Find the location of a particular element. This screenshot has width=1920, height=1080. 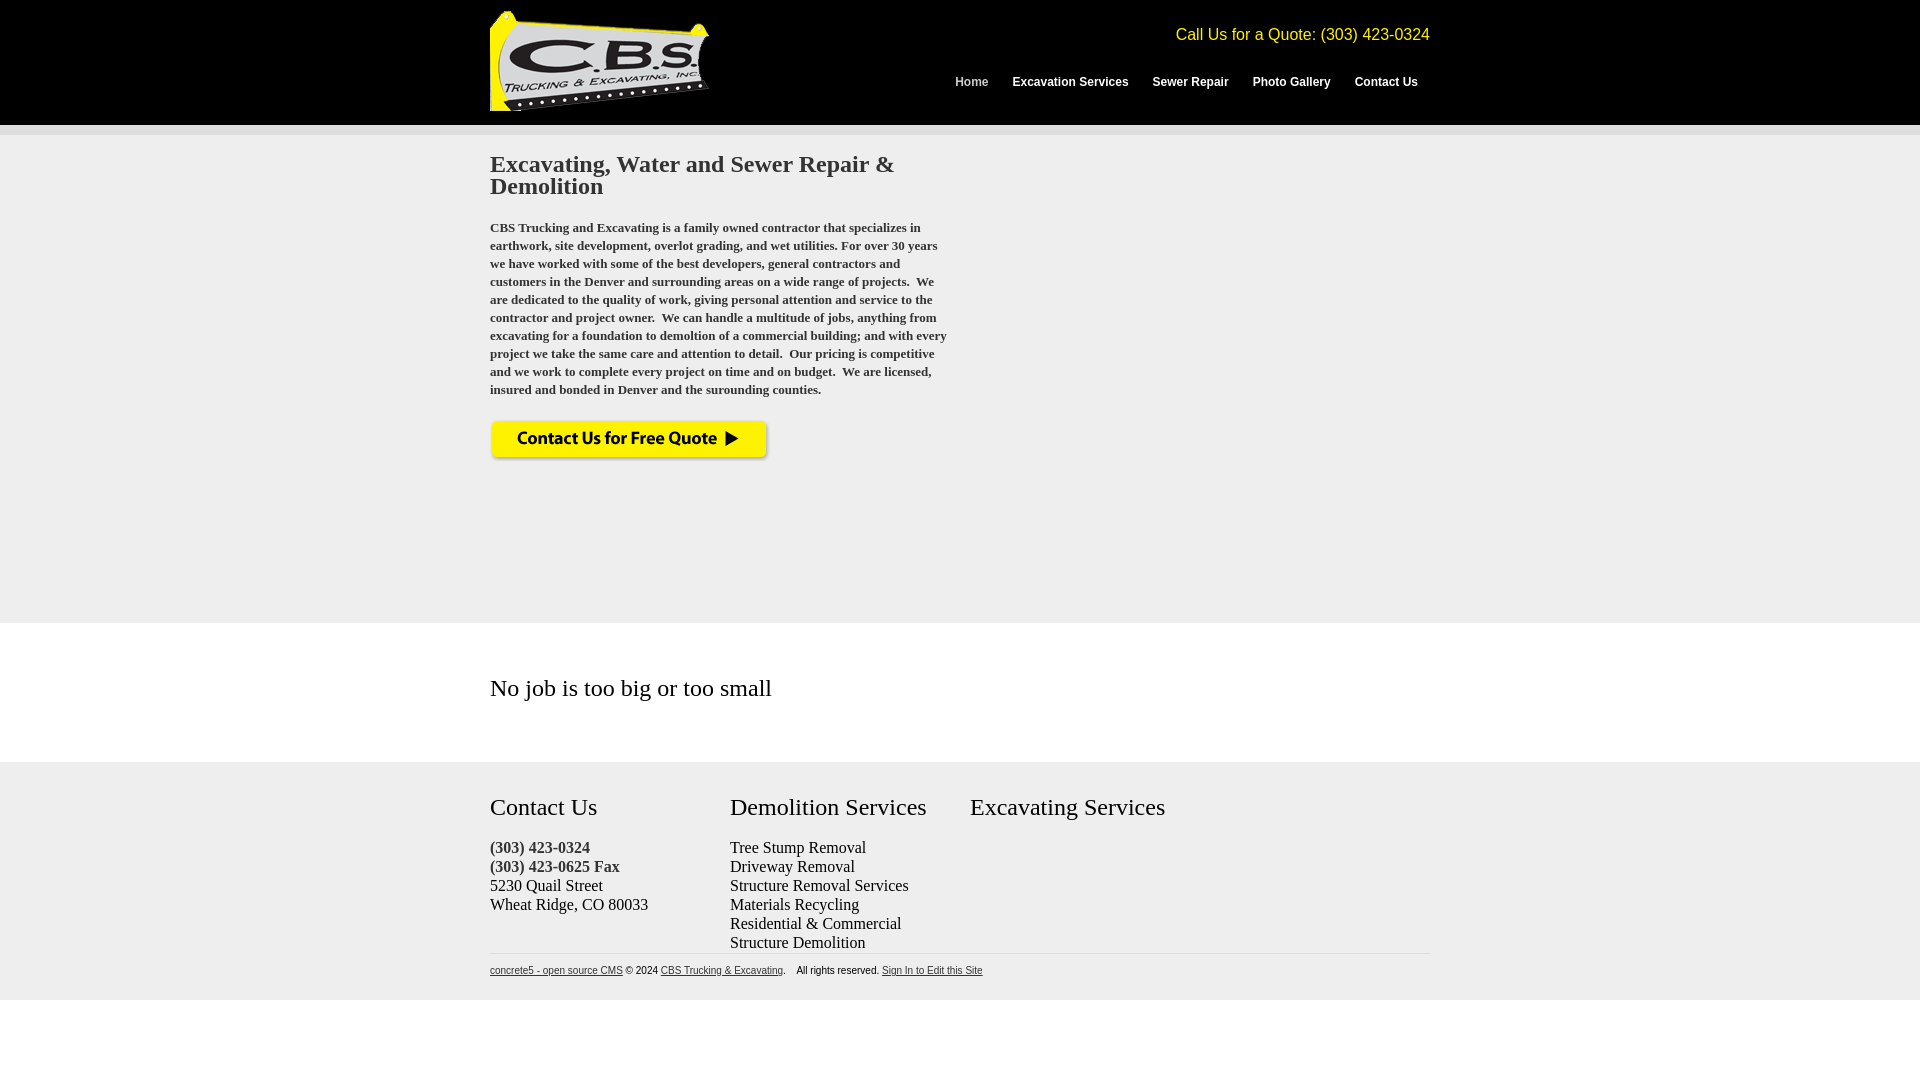

Sewer Repair is located at coordinates (1190, 82).